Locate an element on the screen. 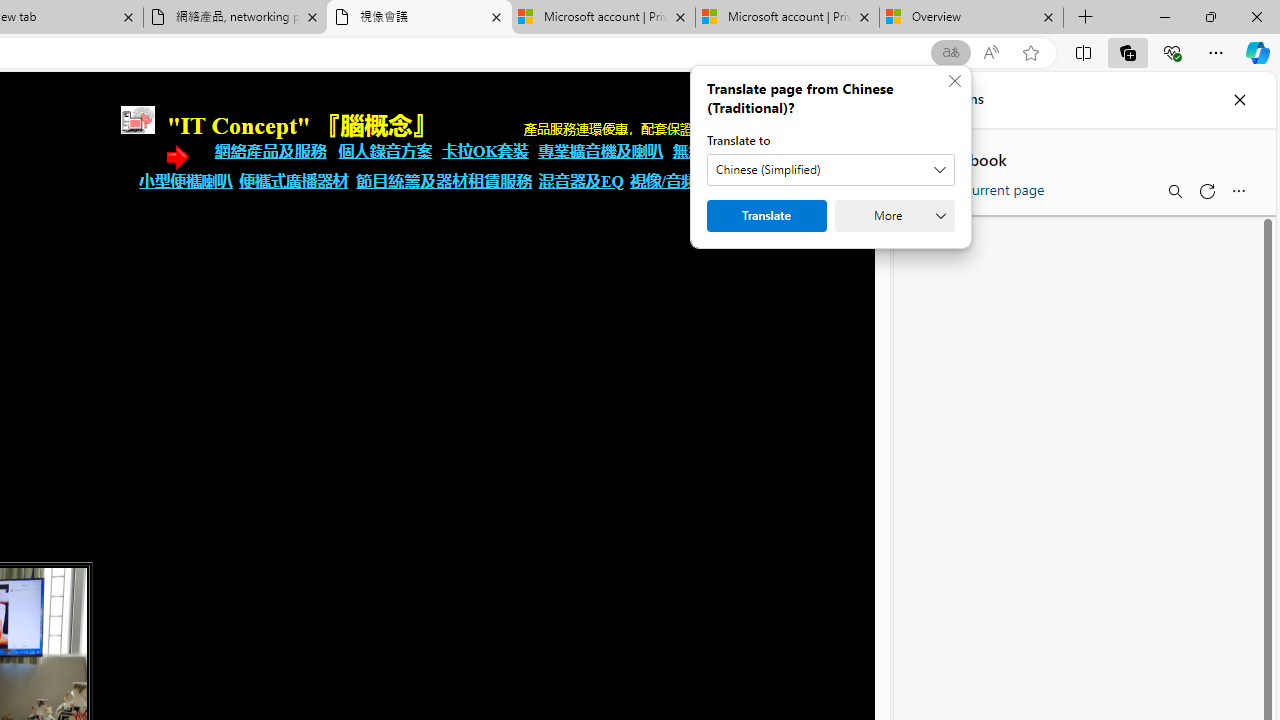 This screenshot has width=1280, height=720. Overview is located at coordinates (971, 18).